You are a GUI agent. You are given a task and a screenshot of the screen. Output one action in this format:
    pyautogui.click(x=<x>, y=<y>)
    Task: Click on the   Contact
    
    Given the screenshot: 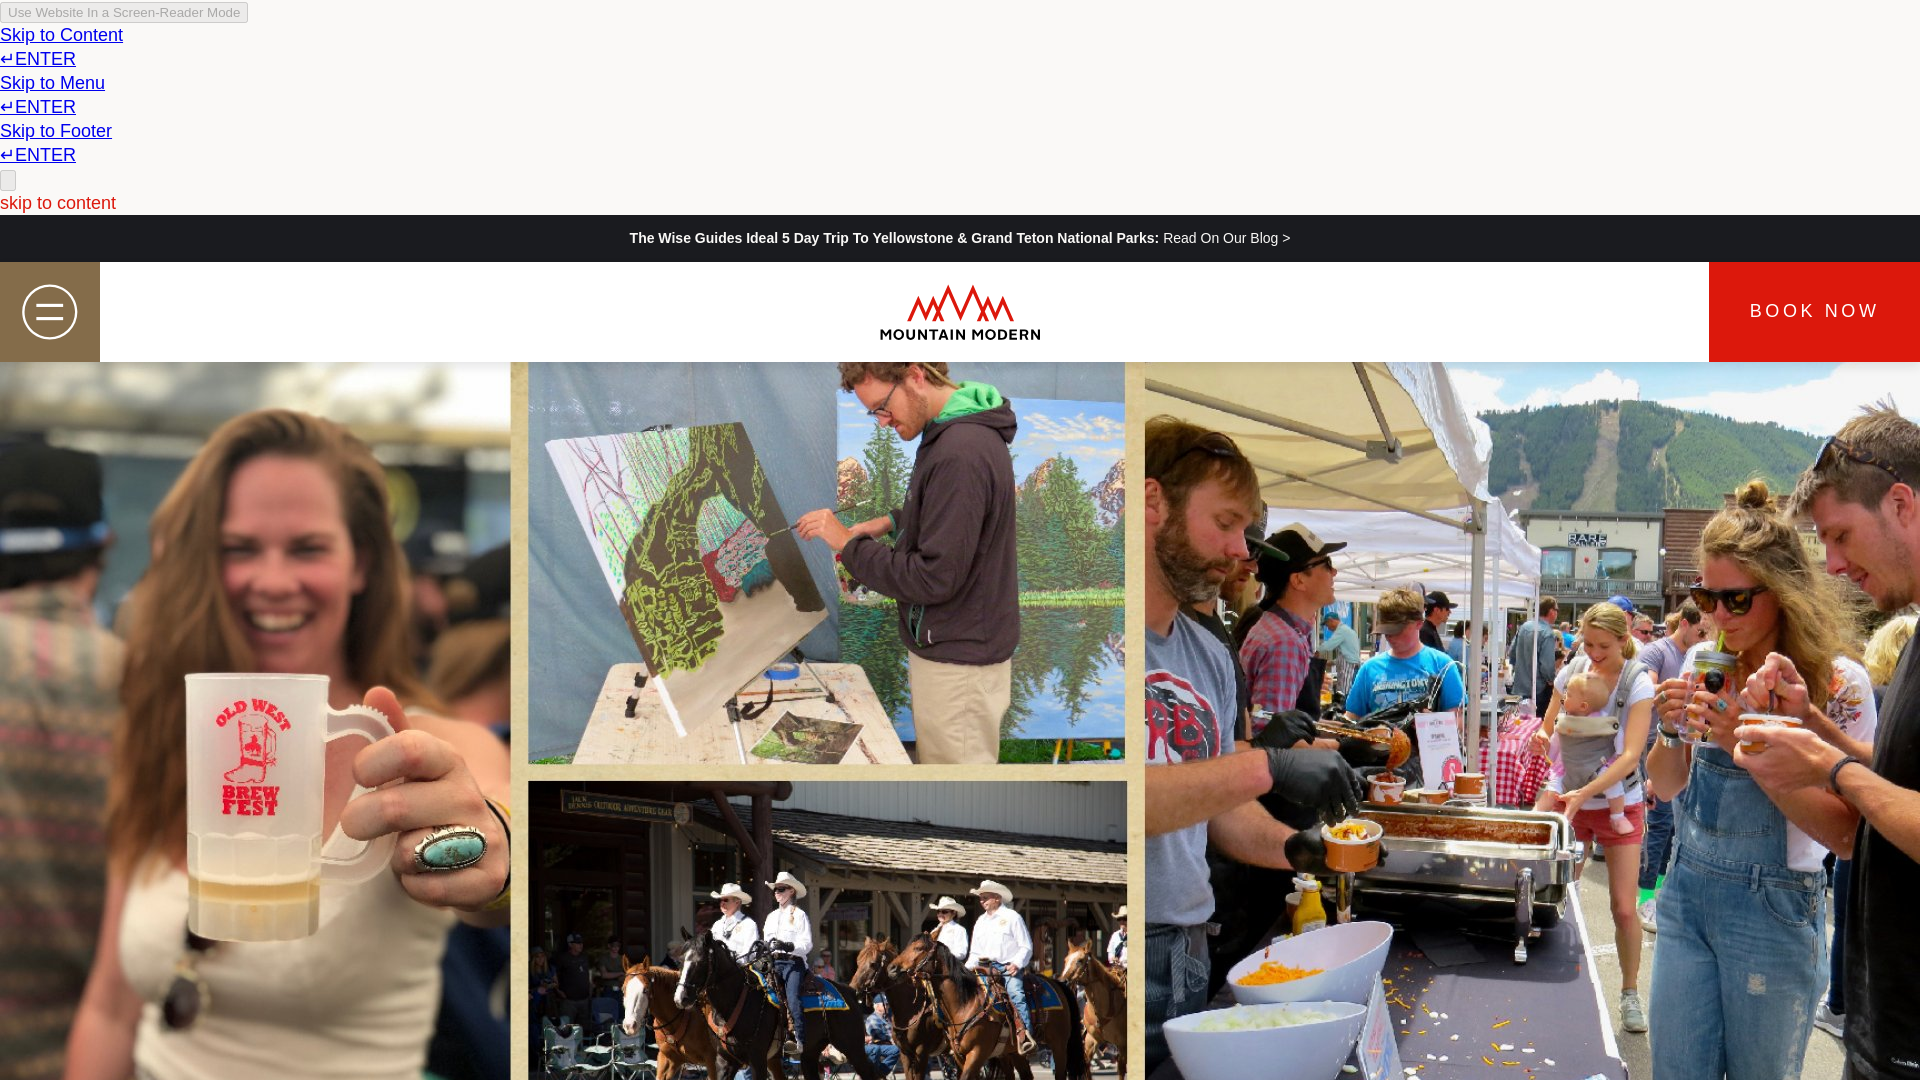 What is the action you would take?
    pyautogui.click(x=532, y=848)
    